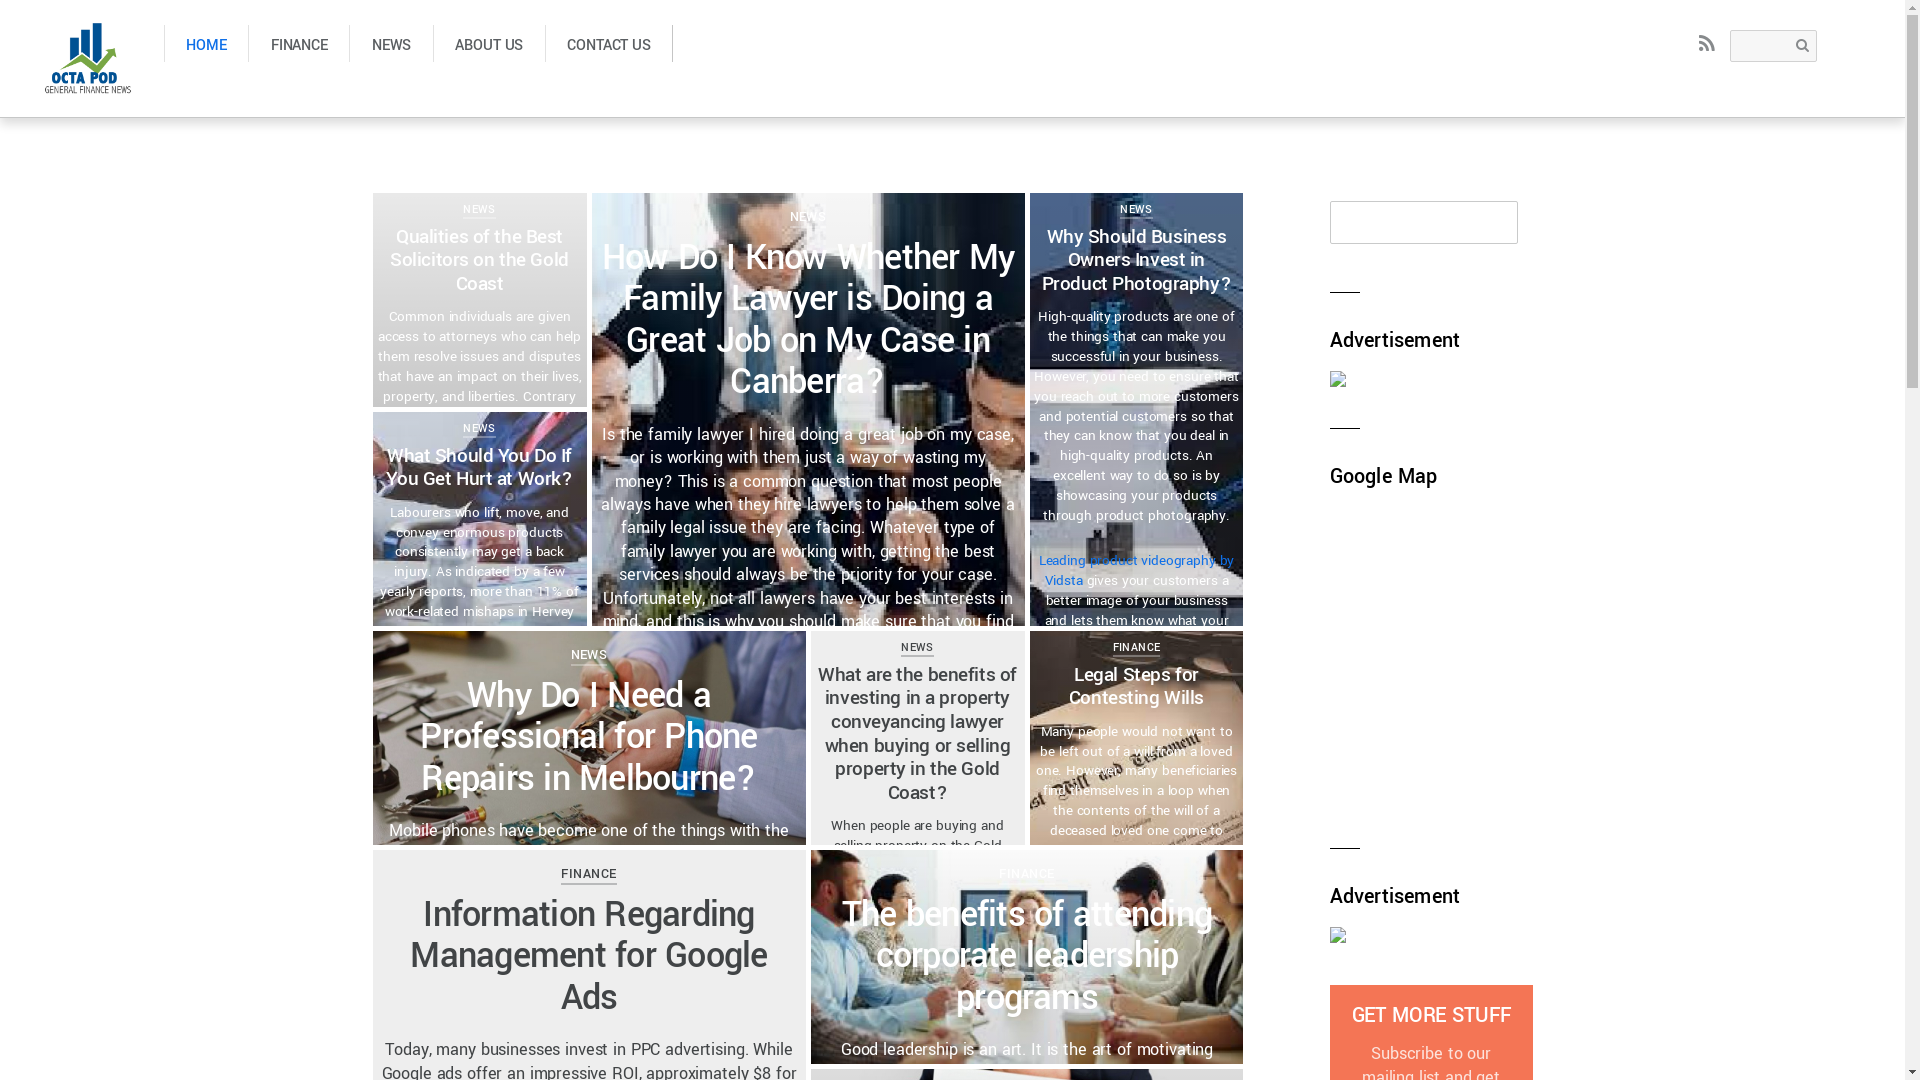 The image size is (1920, 1080). I want to click on NEWS, so click(479, 210).